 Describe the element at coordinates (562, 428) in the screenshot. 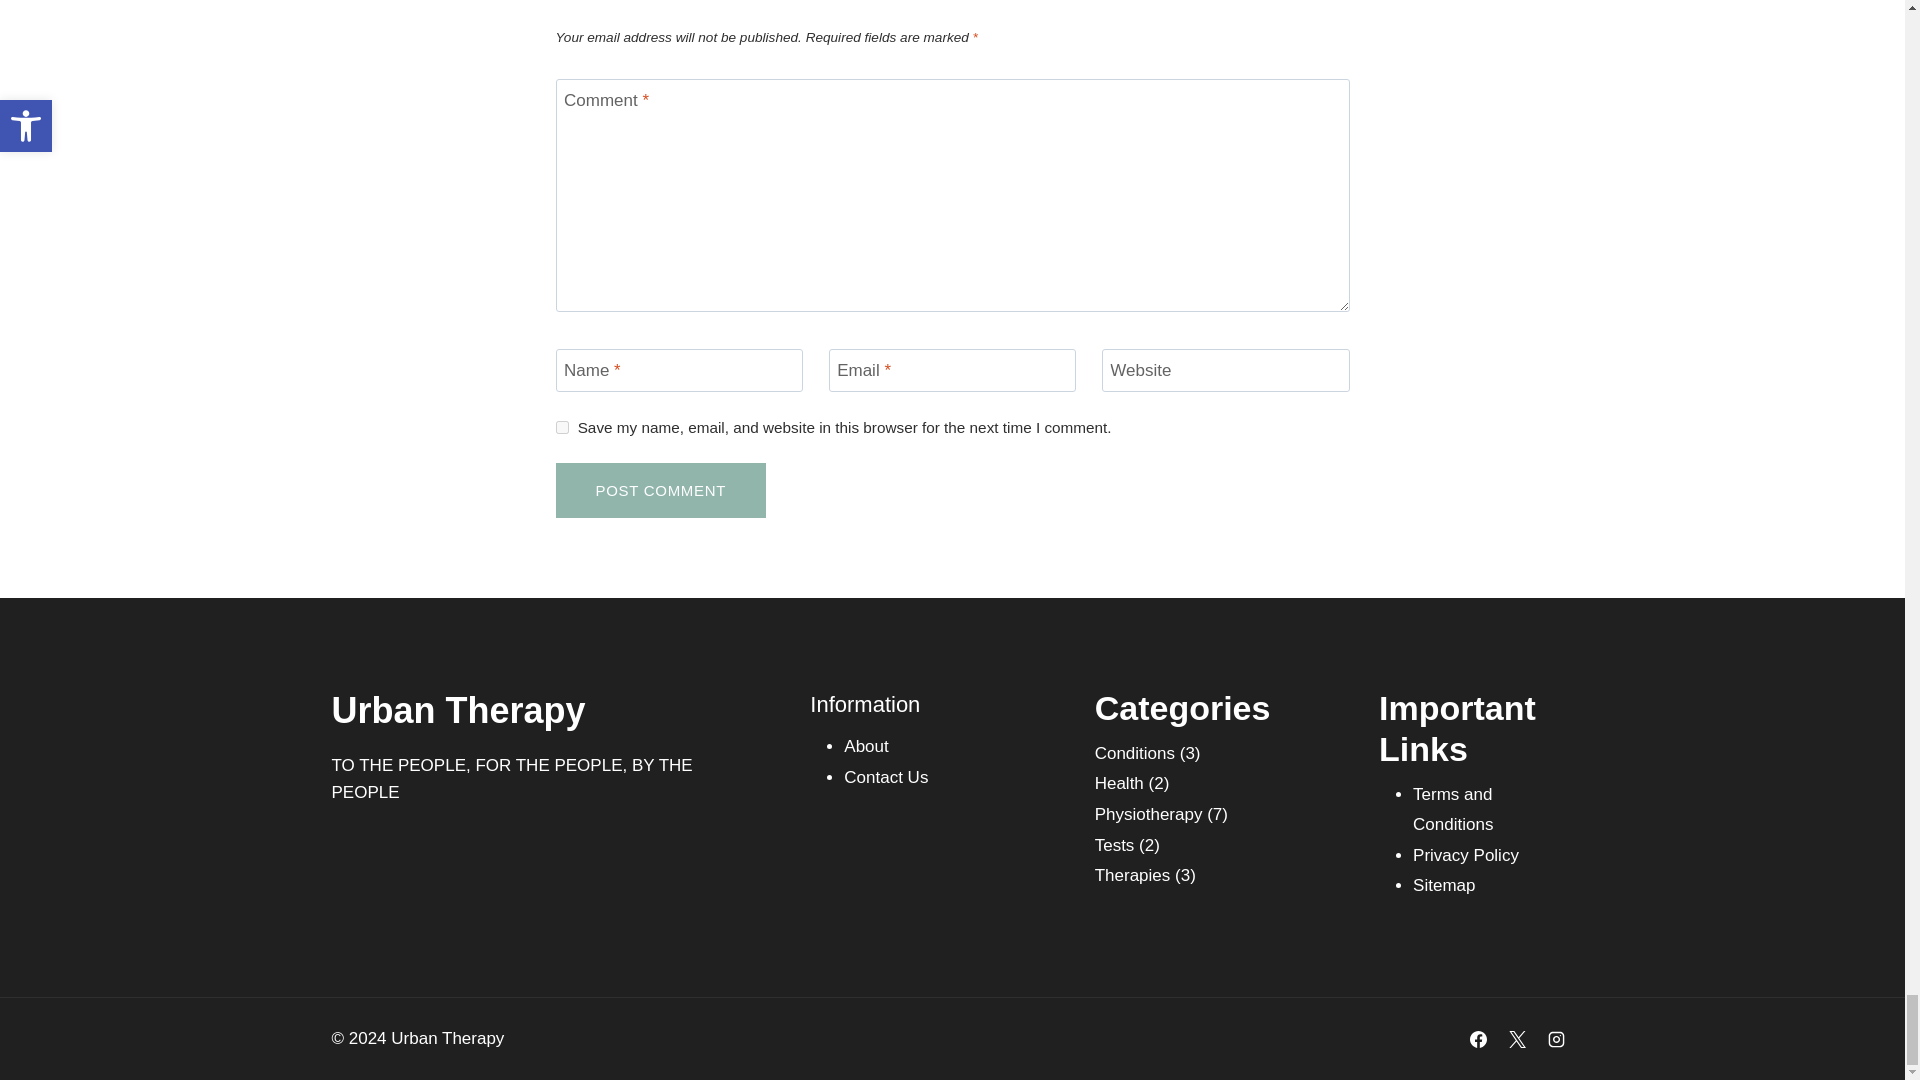

I see `yes` at that location.